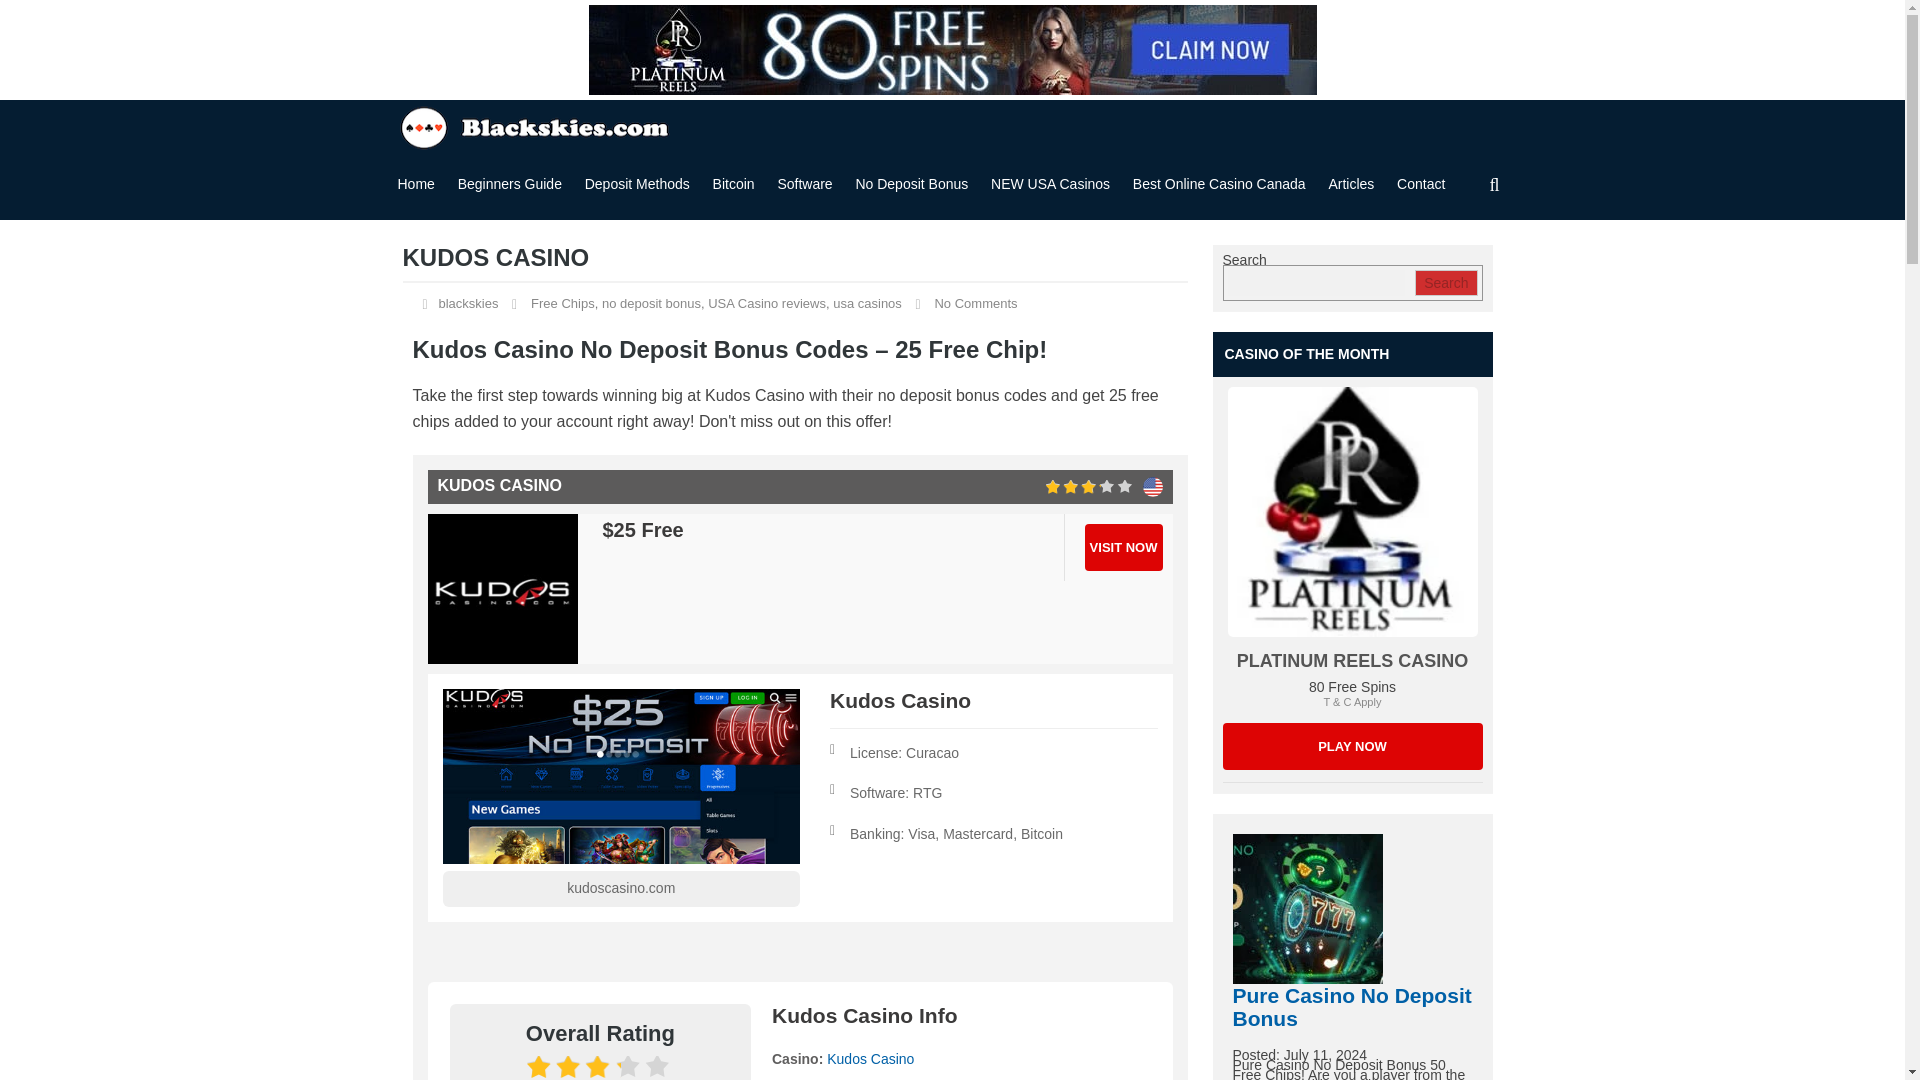 Image resolution: width=1920 pixels, height=1080 pixels. Describe the element at coordinates (1152, 486) in the screenshot. I see `Kudos Casino` at that location.